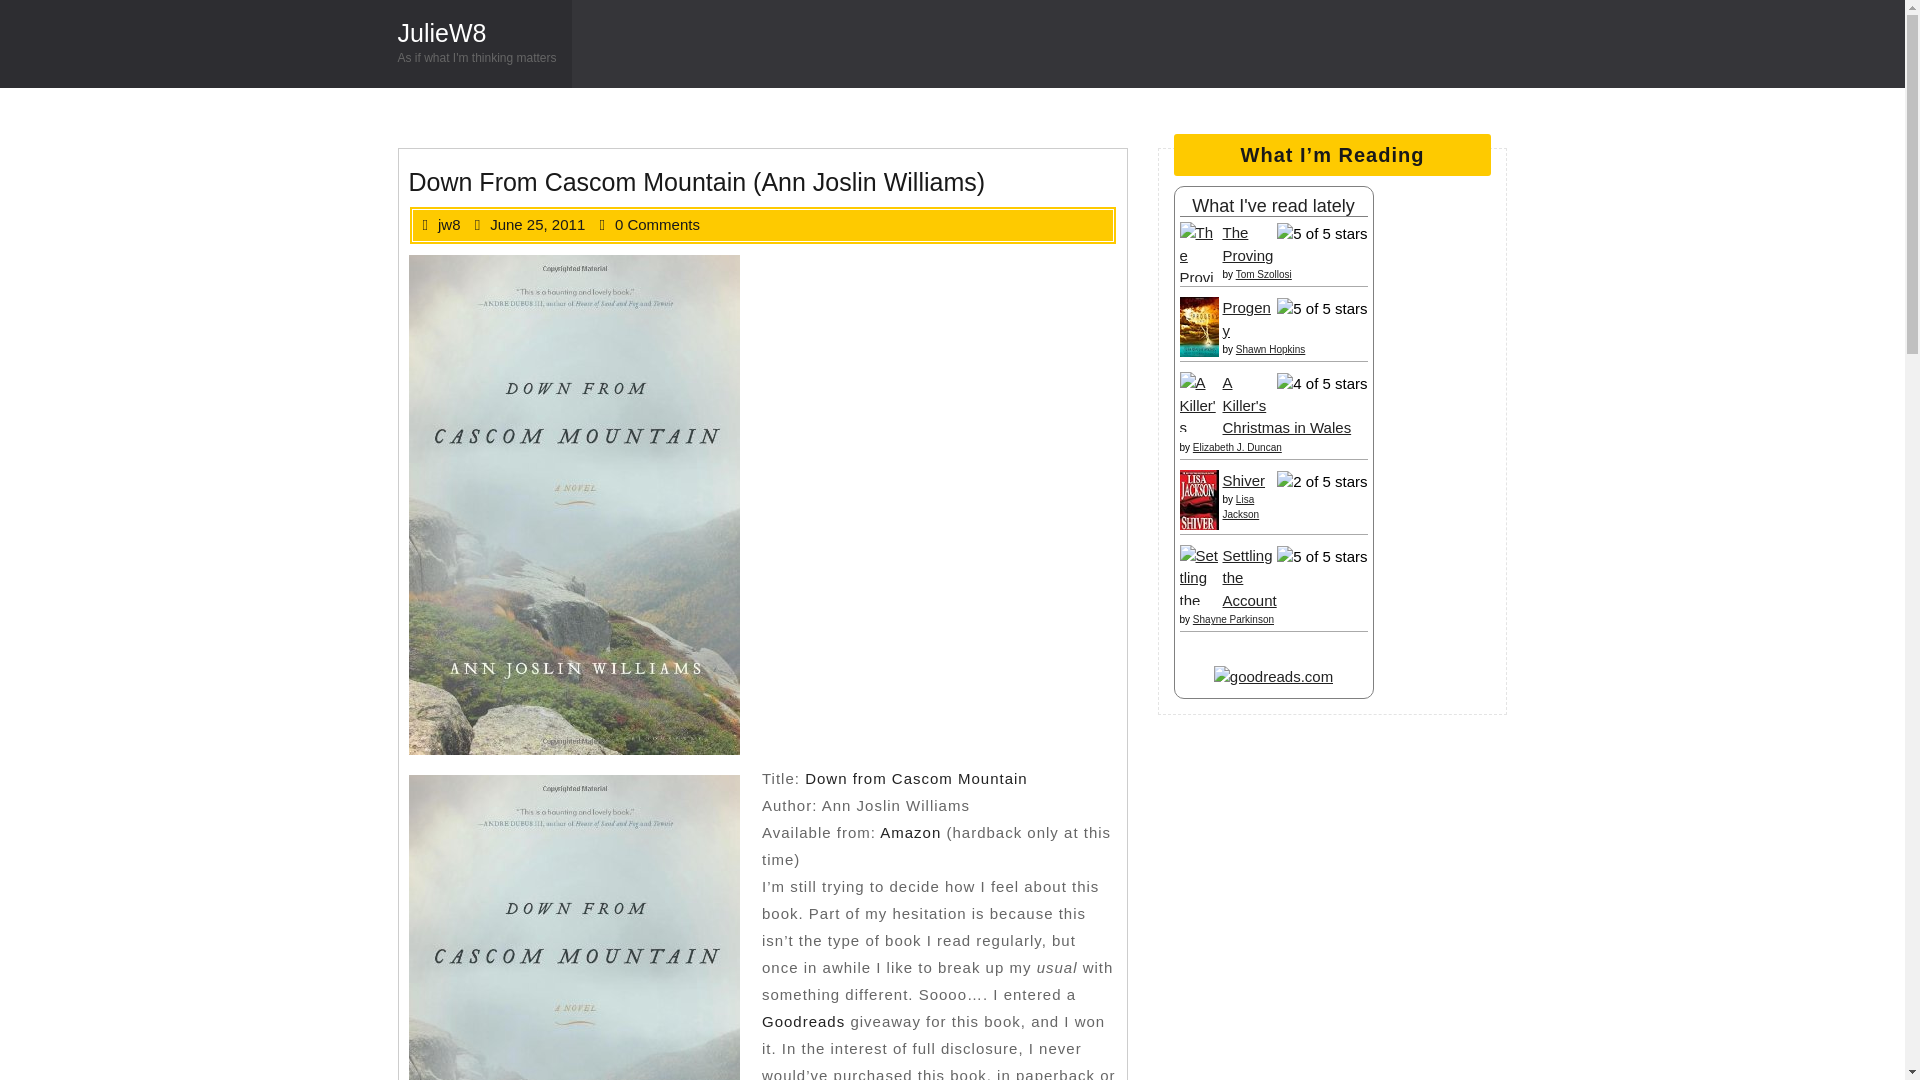 This screenshot has width=1920, height=1080. I want to click on Amazon, so click(910, 832).